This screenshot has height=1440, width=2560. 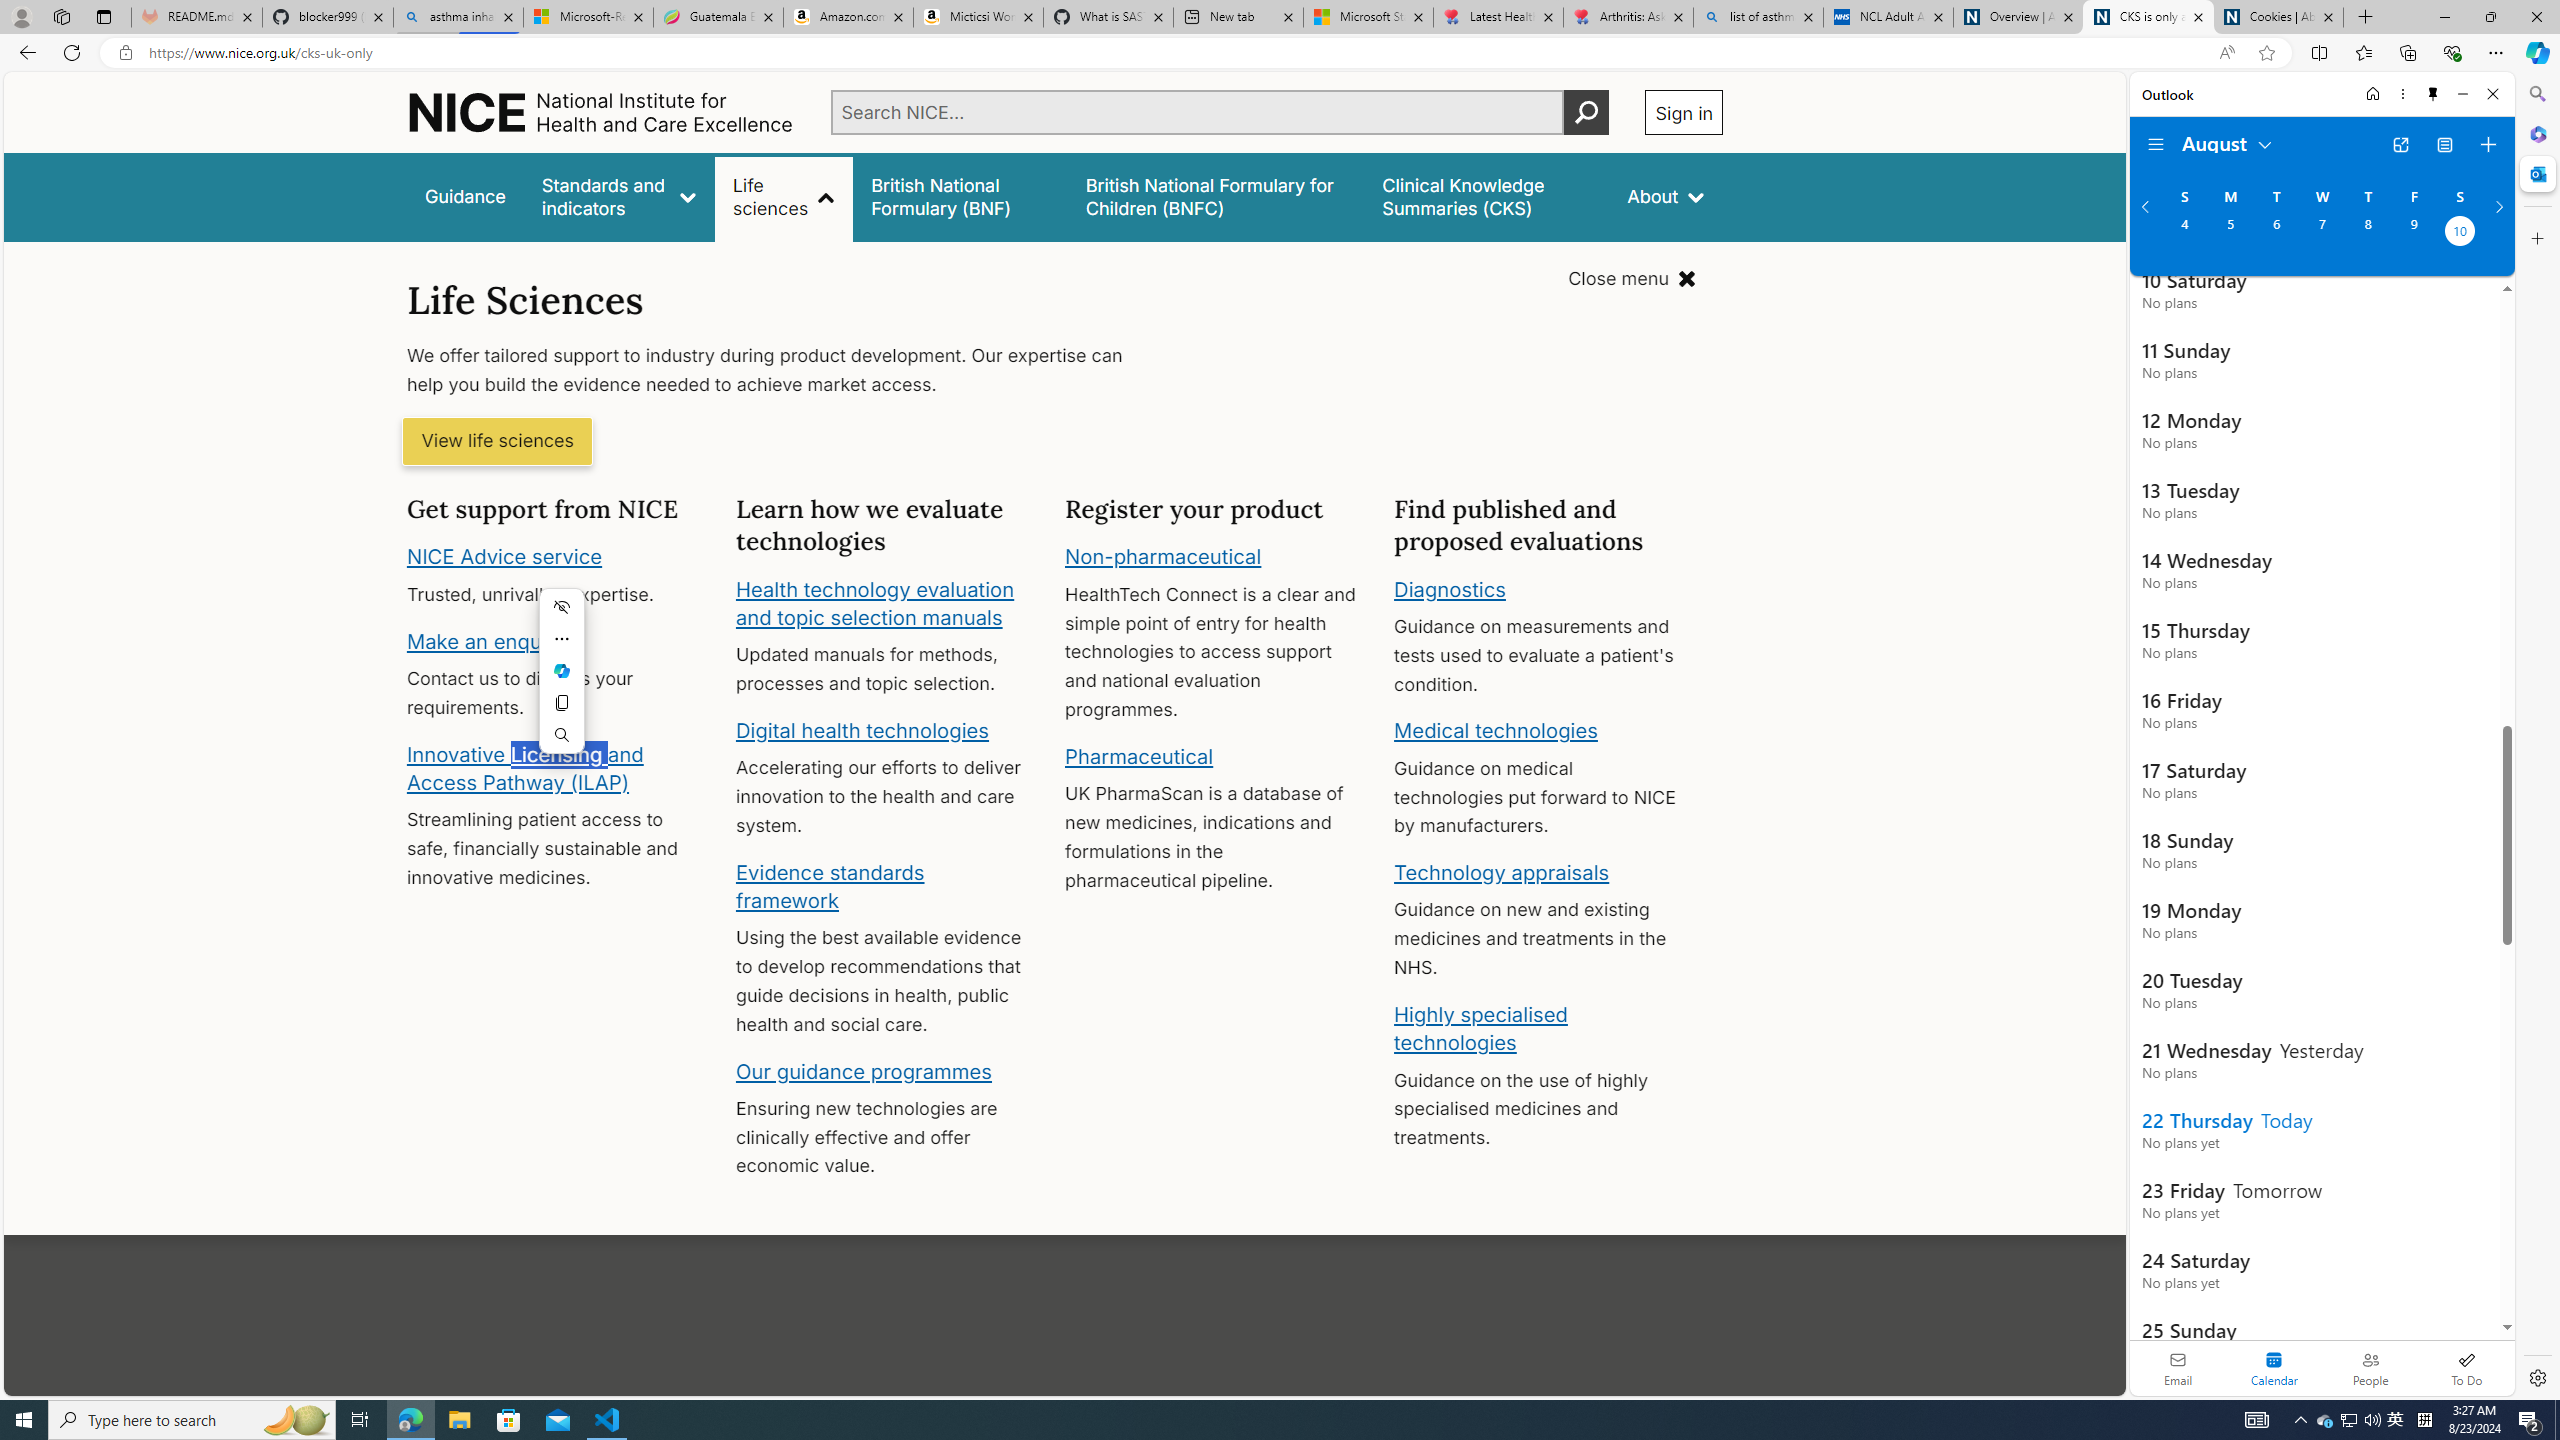 I want to click on Monday, August 5, 2024. , so click(x=2229, y=233).